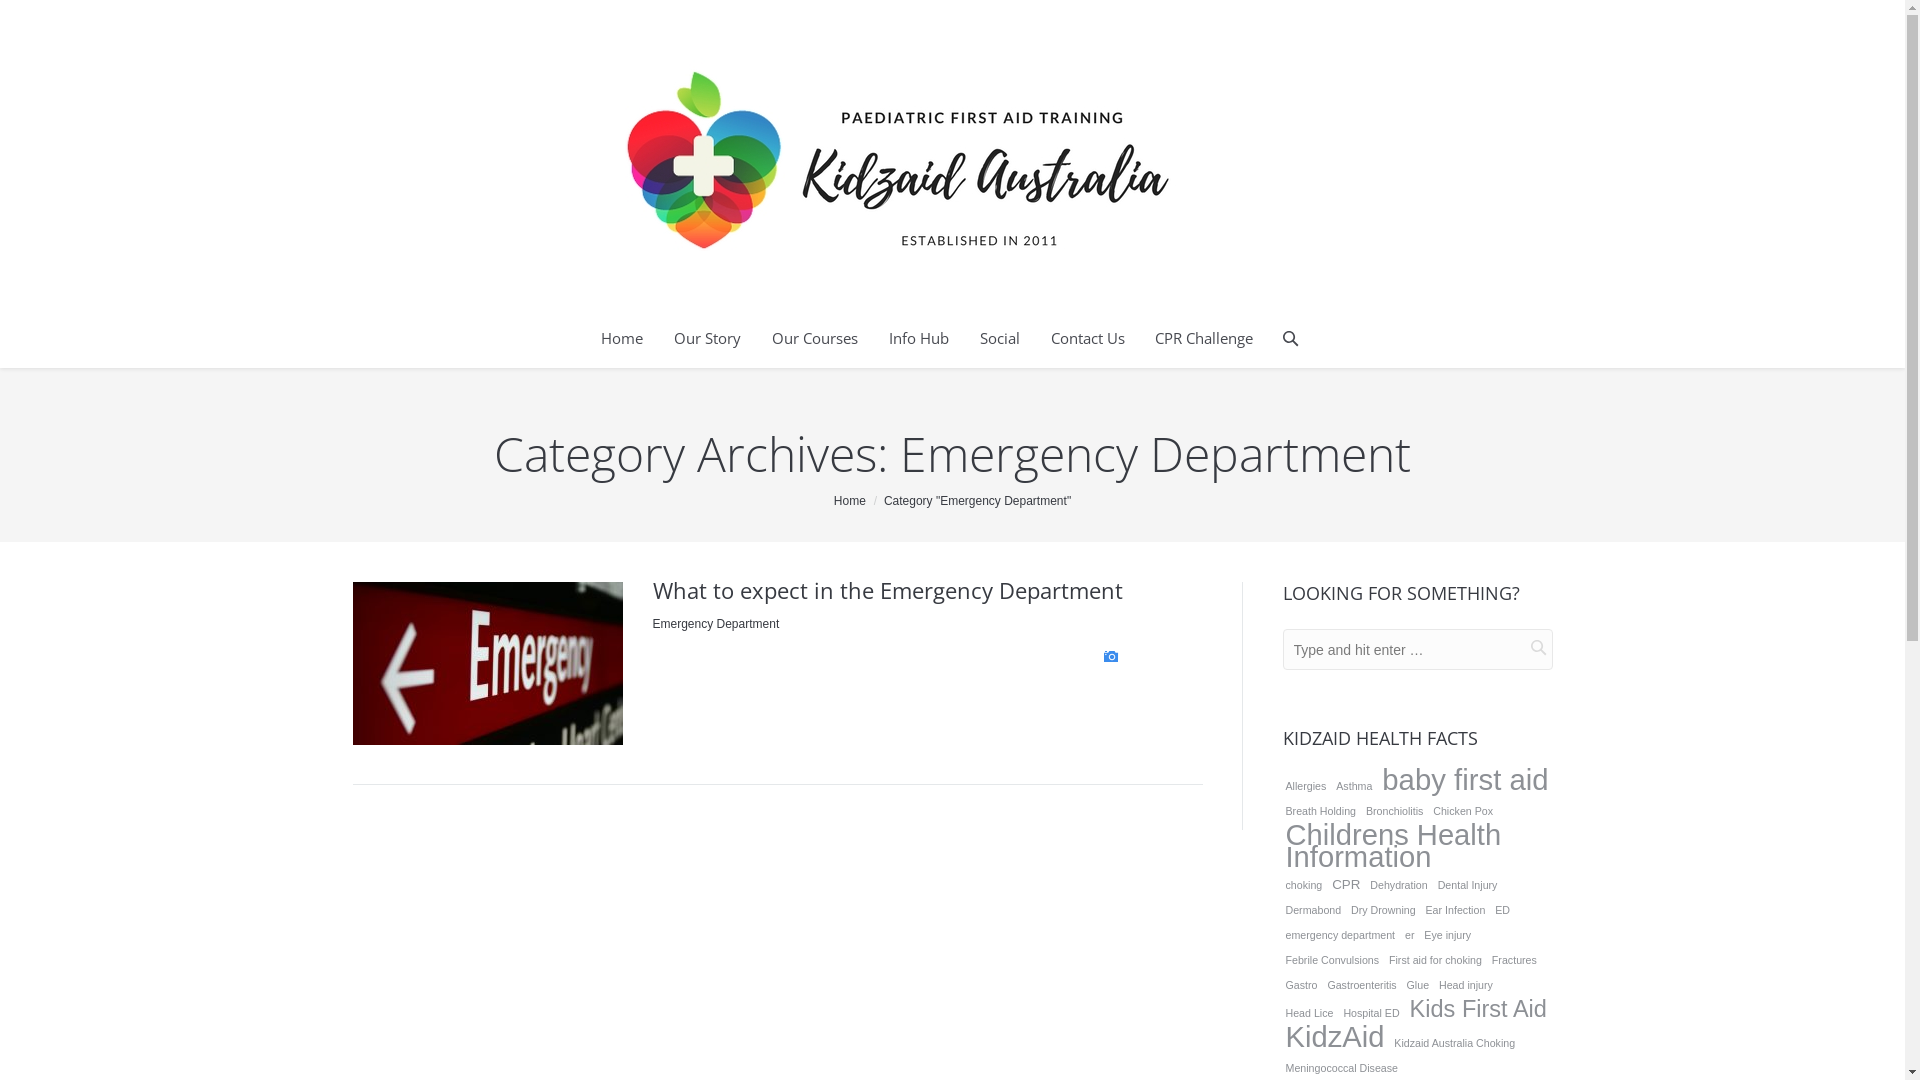  What do you see at coordinates (1304, 885) in the screenshot?
I see `choking` at bounding box center [1304, 885].